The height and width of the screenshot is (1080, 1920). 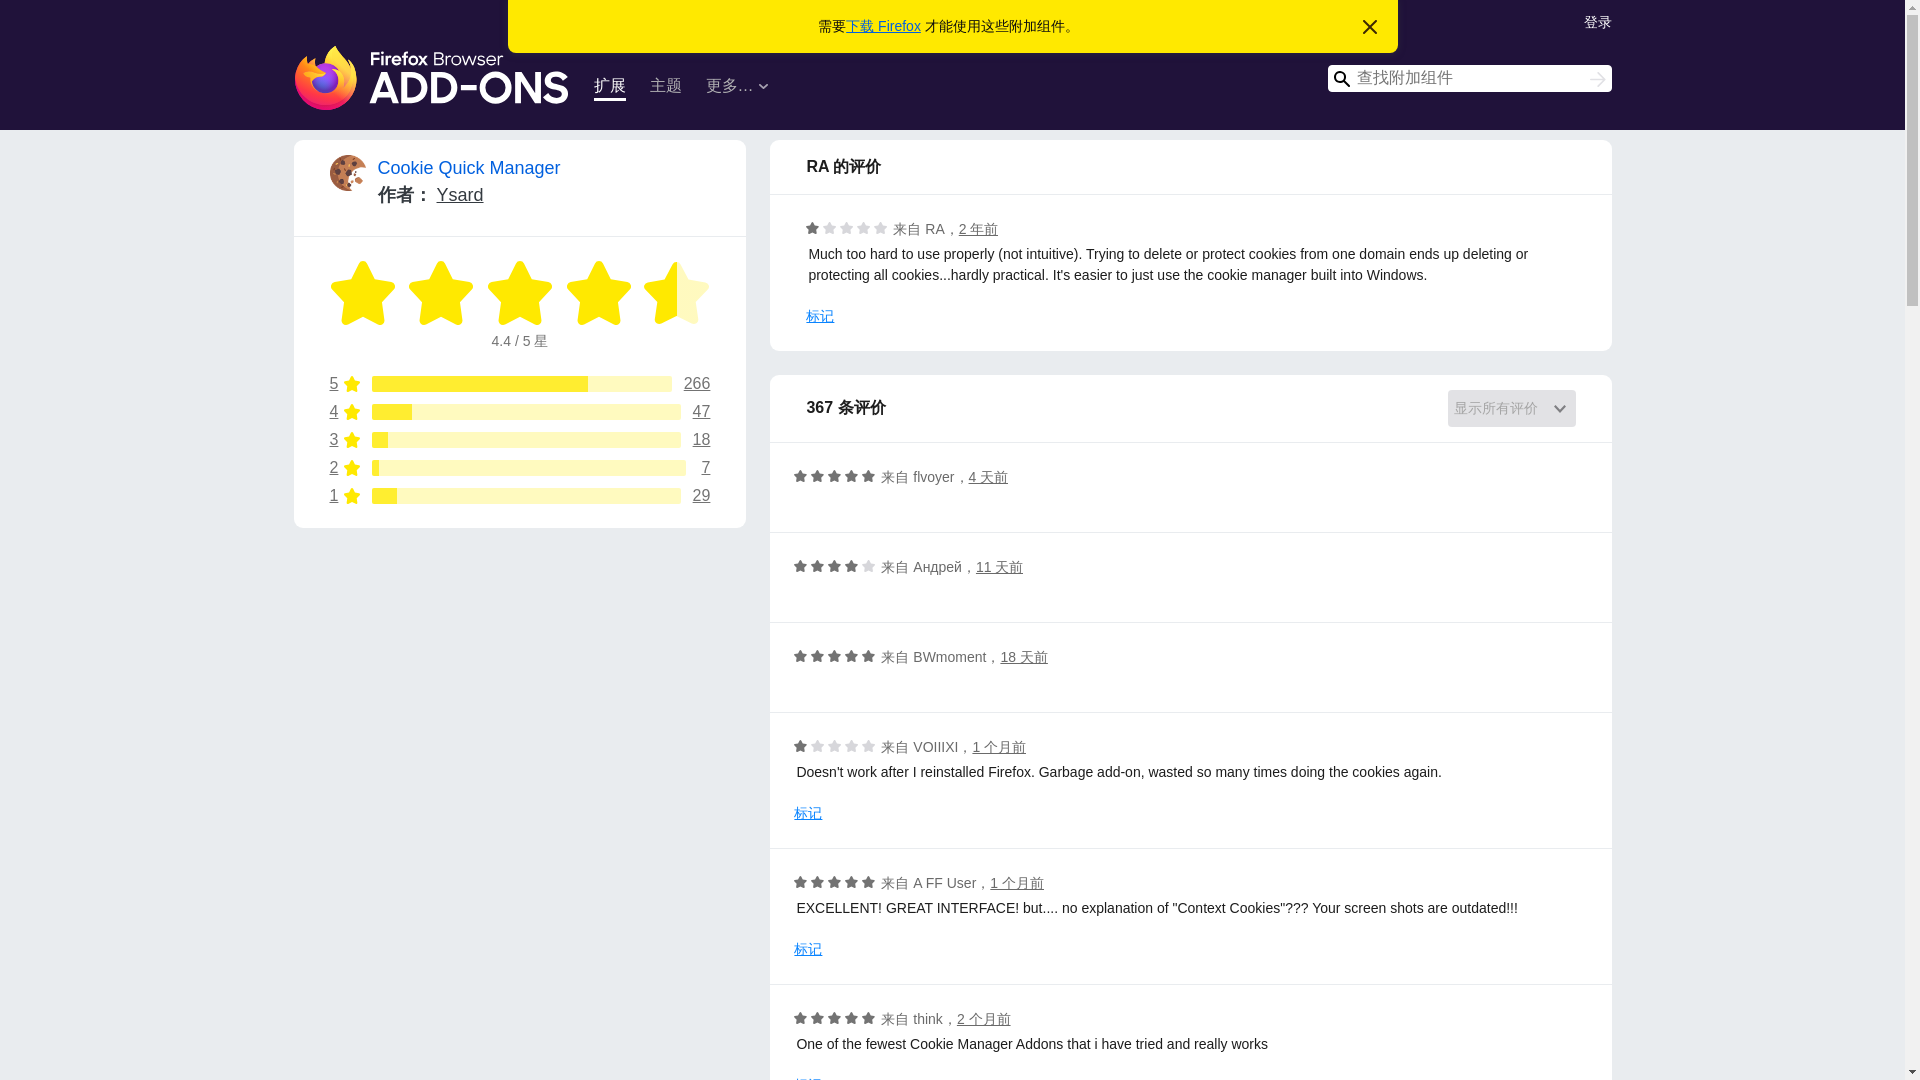 I want to click on Cookie Quick Manager, so click(x=520, y=468).